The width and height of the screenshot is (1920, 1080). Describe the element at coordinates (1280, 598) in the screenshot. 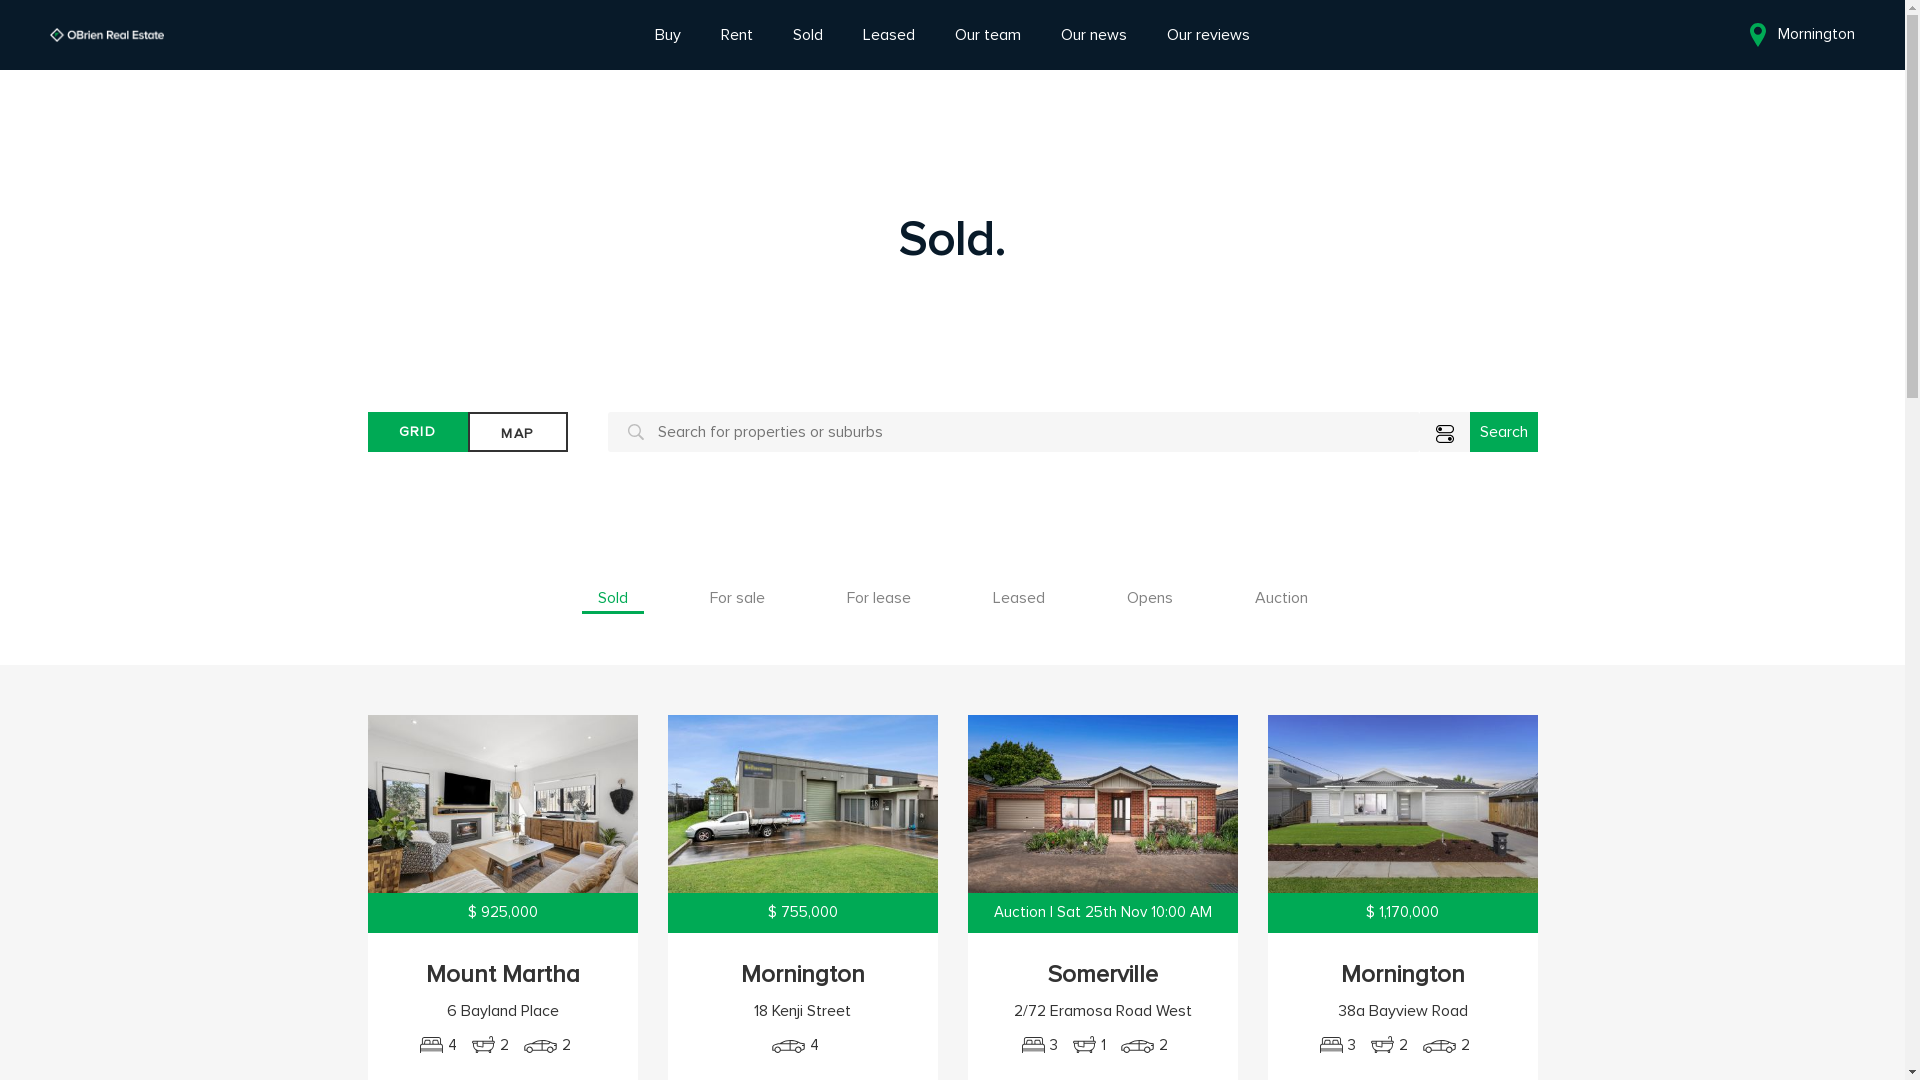

I see `Auction` at that location.